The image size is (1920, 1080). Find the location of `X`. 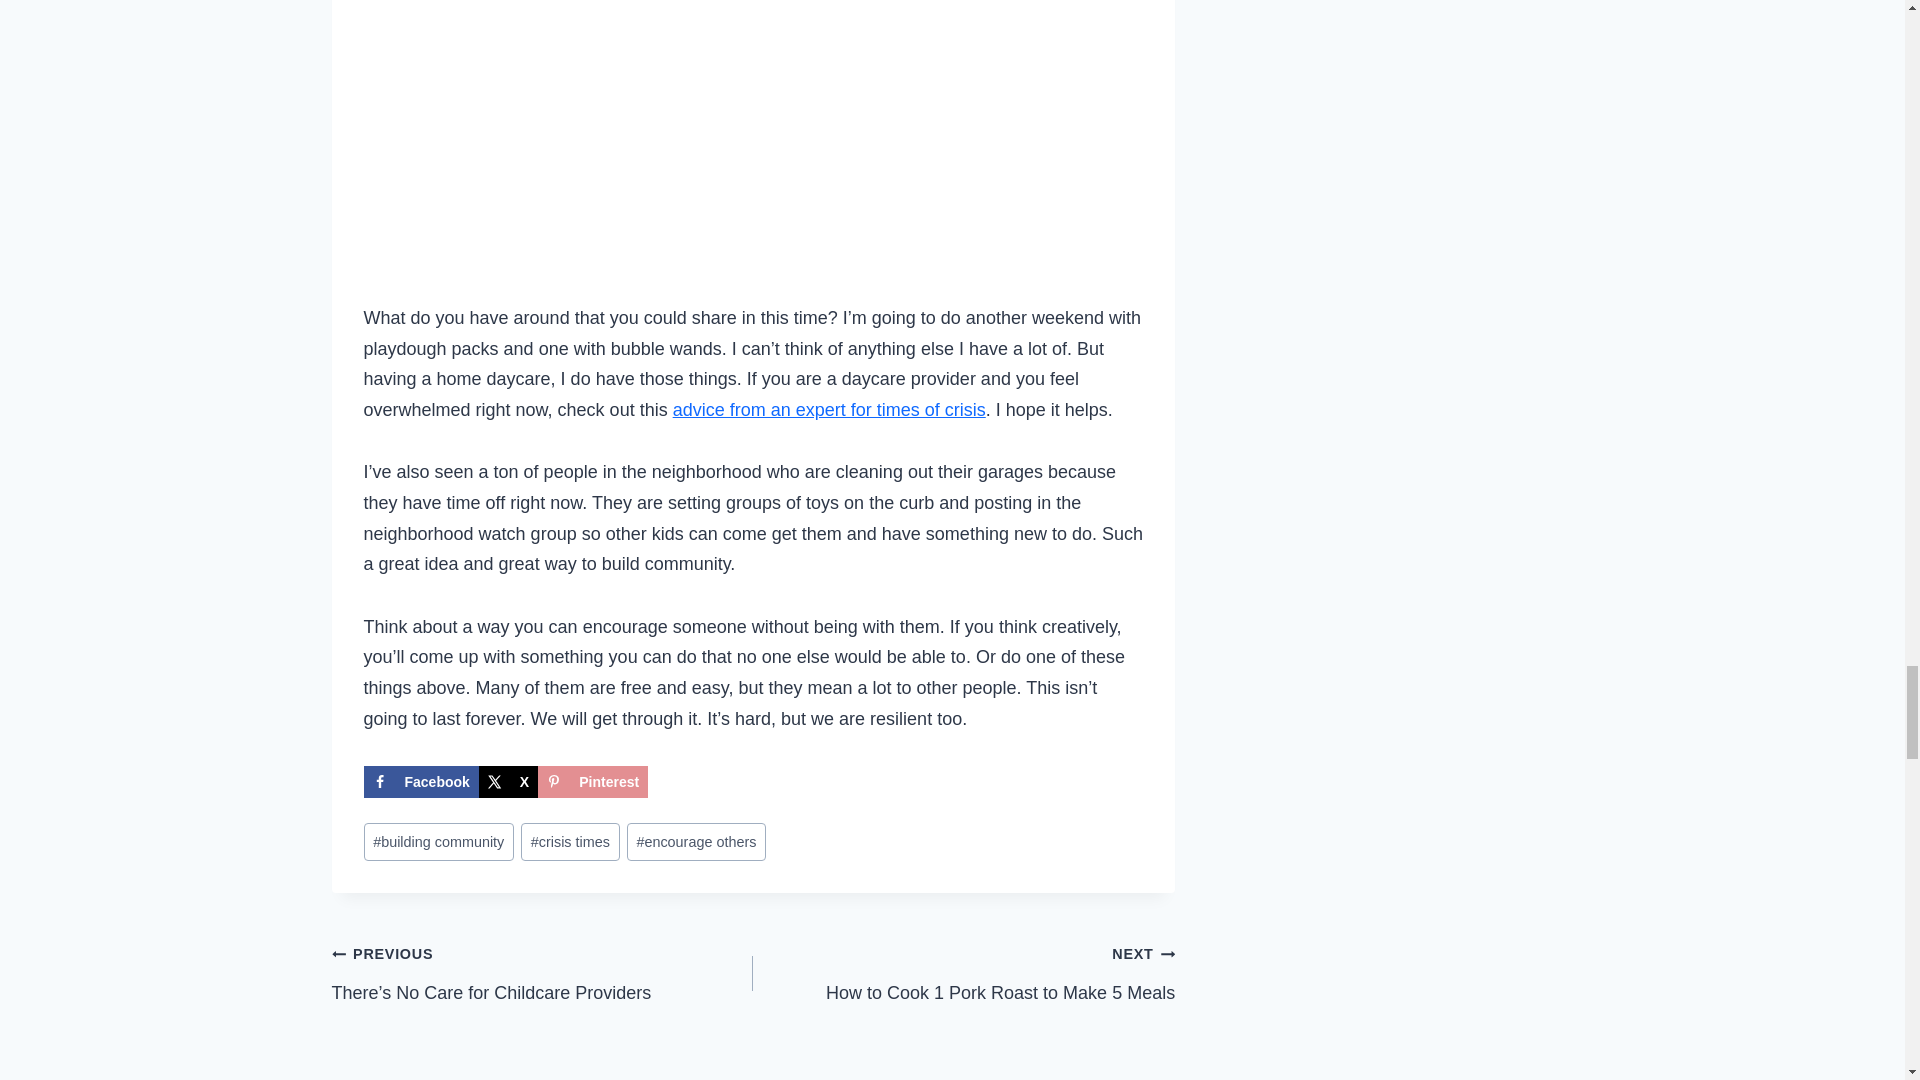

X is located at coordinates (508, 782).